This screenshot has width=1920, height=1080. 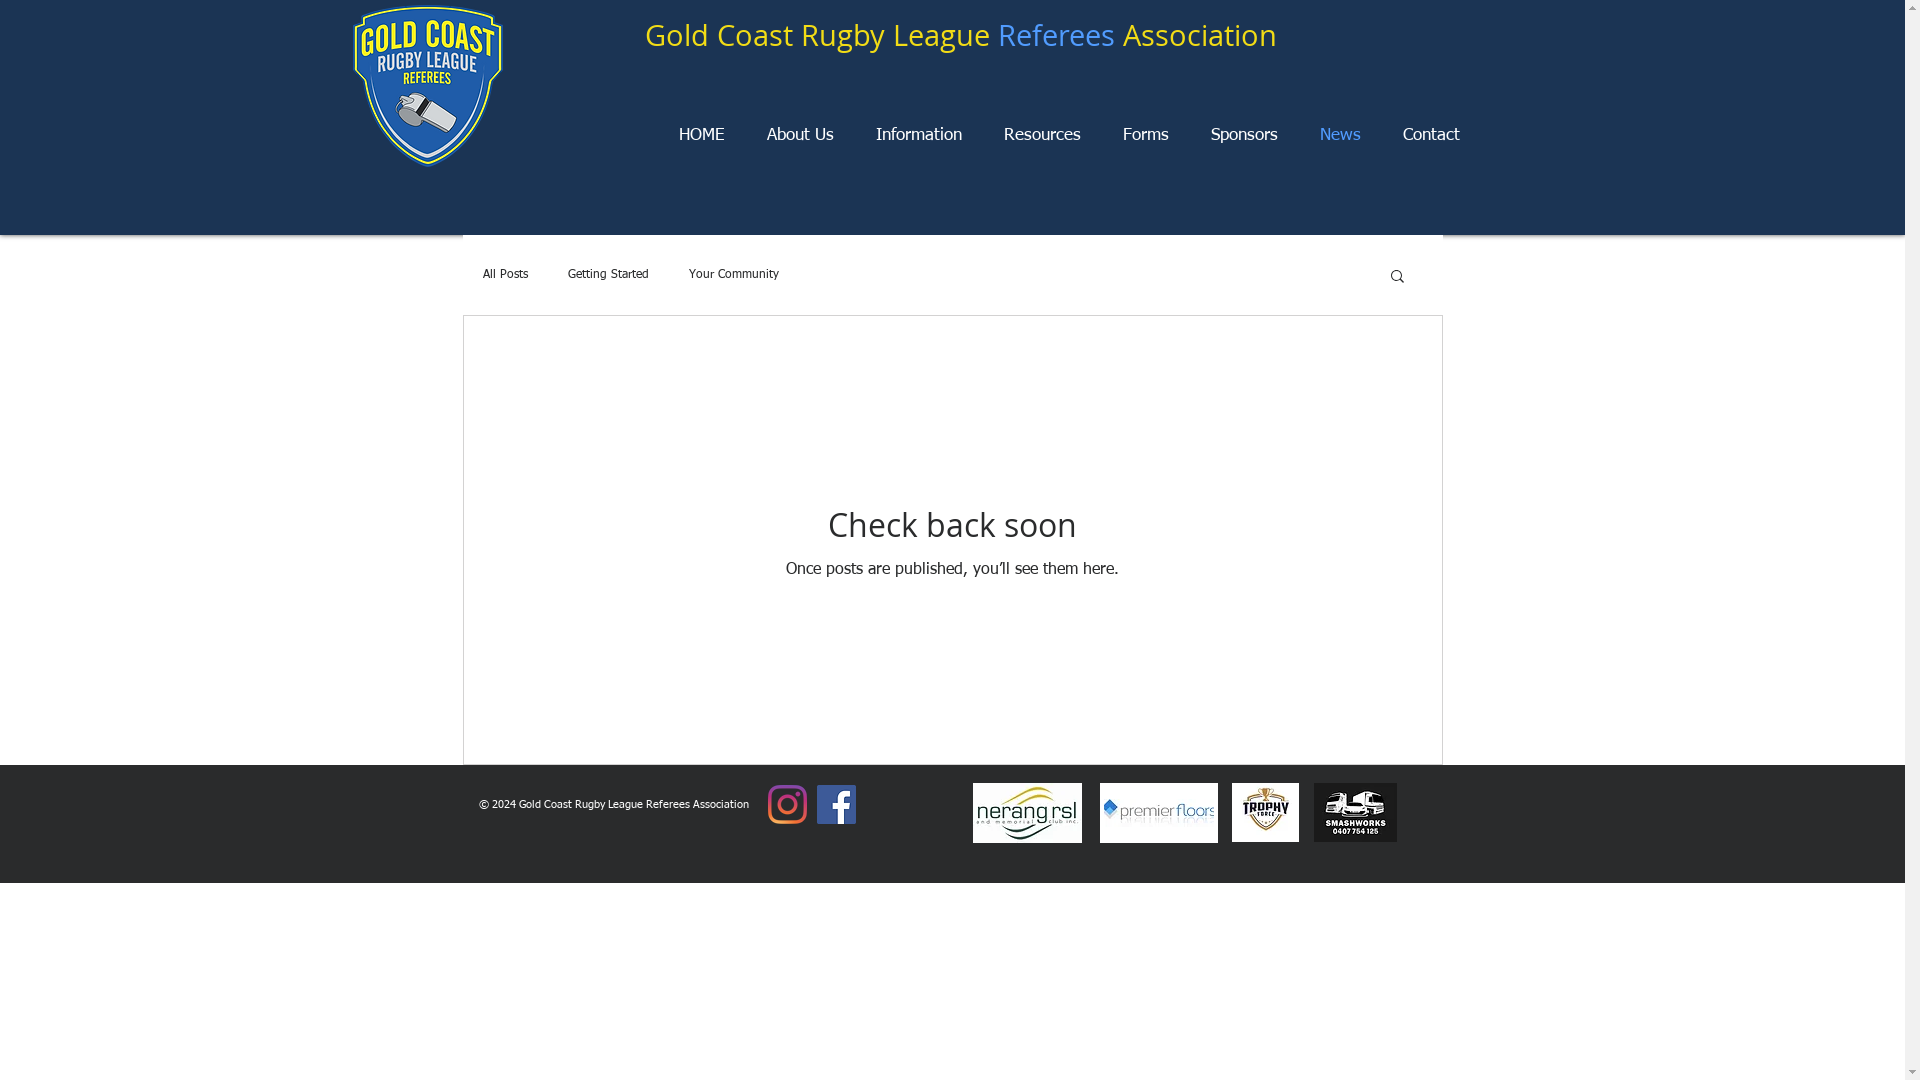 I want to click on Sponsors, so click(x=1244, y=136).